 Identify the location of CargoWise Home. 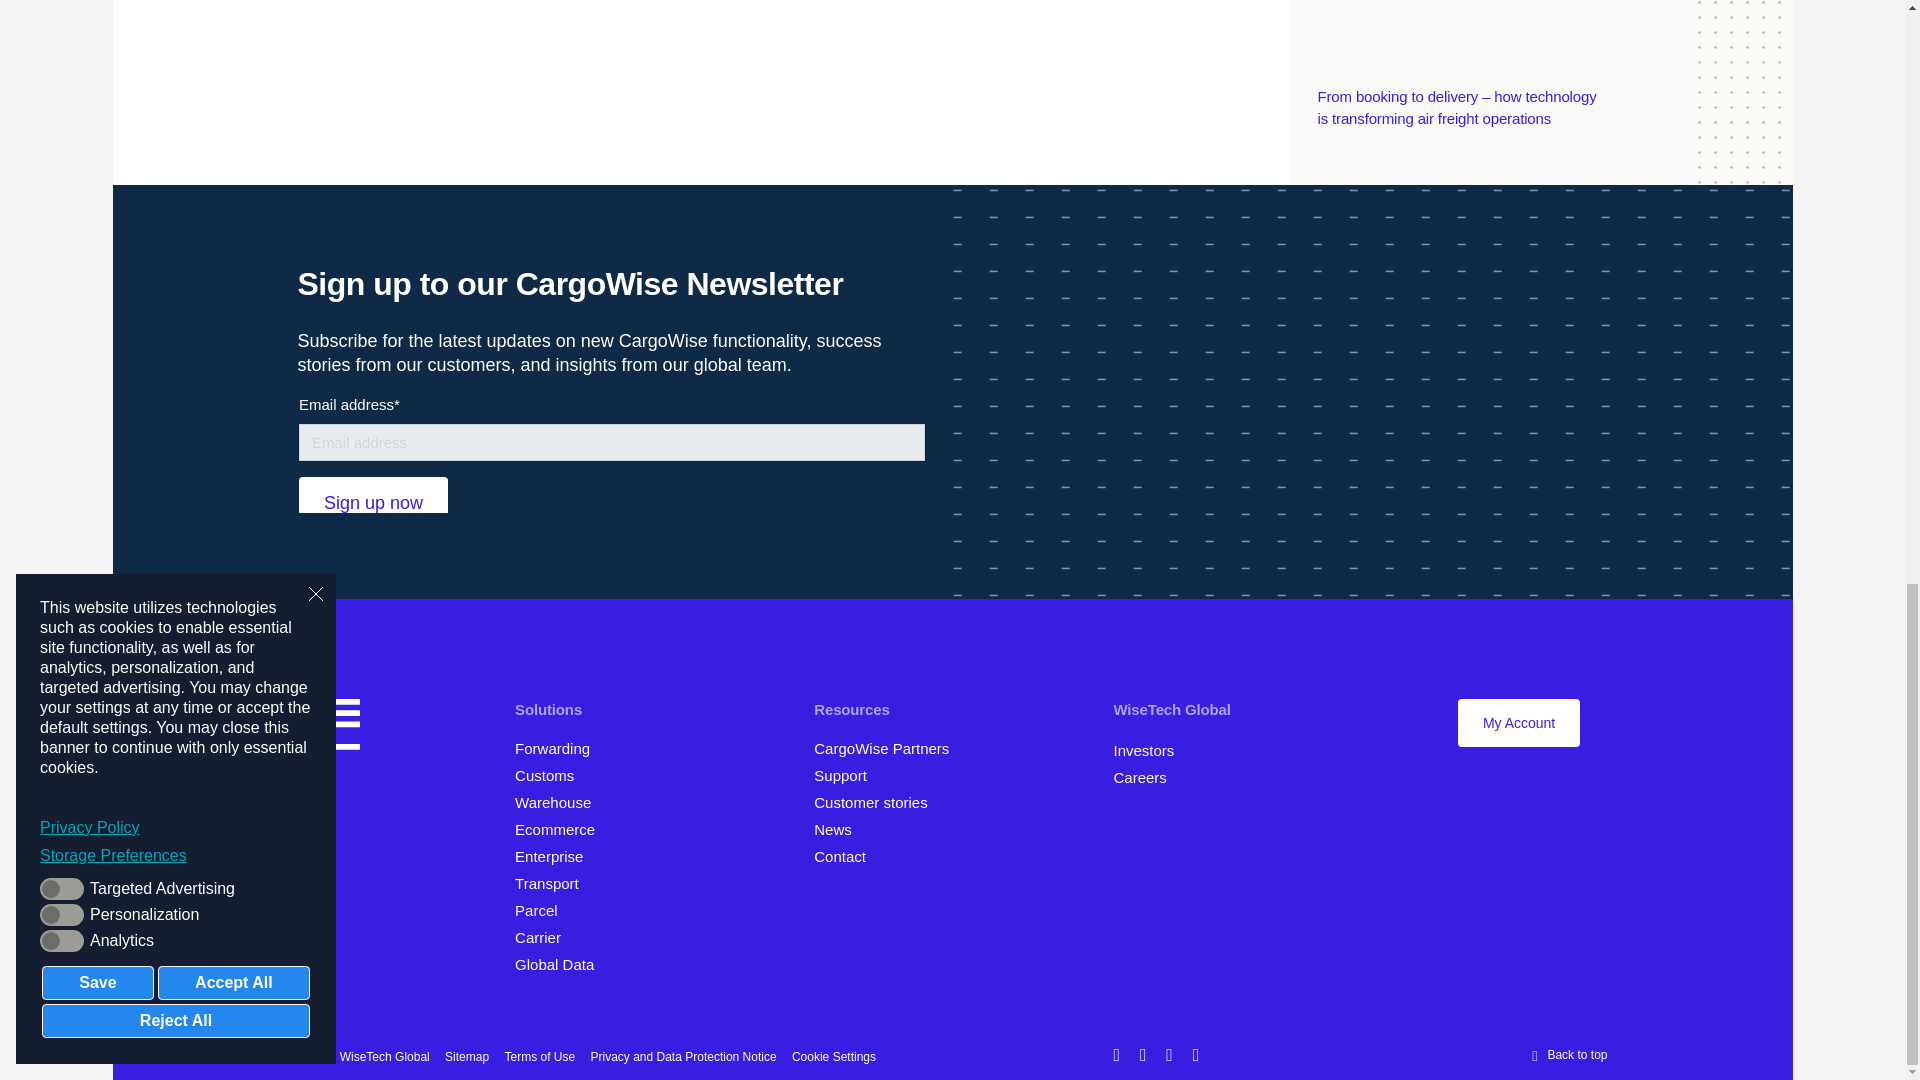
(328, 728).